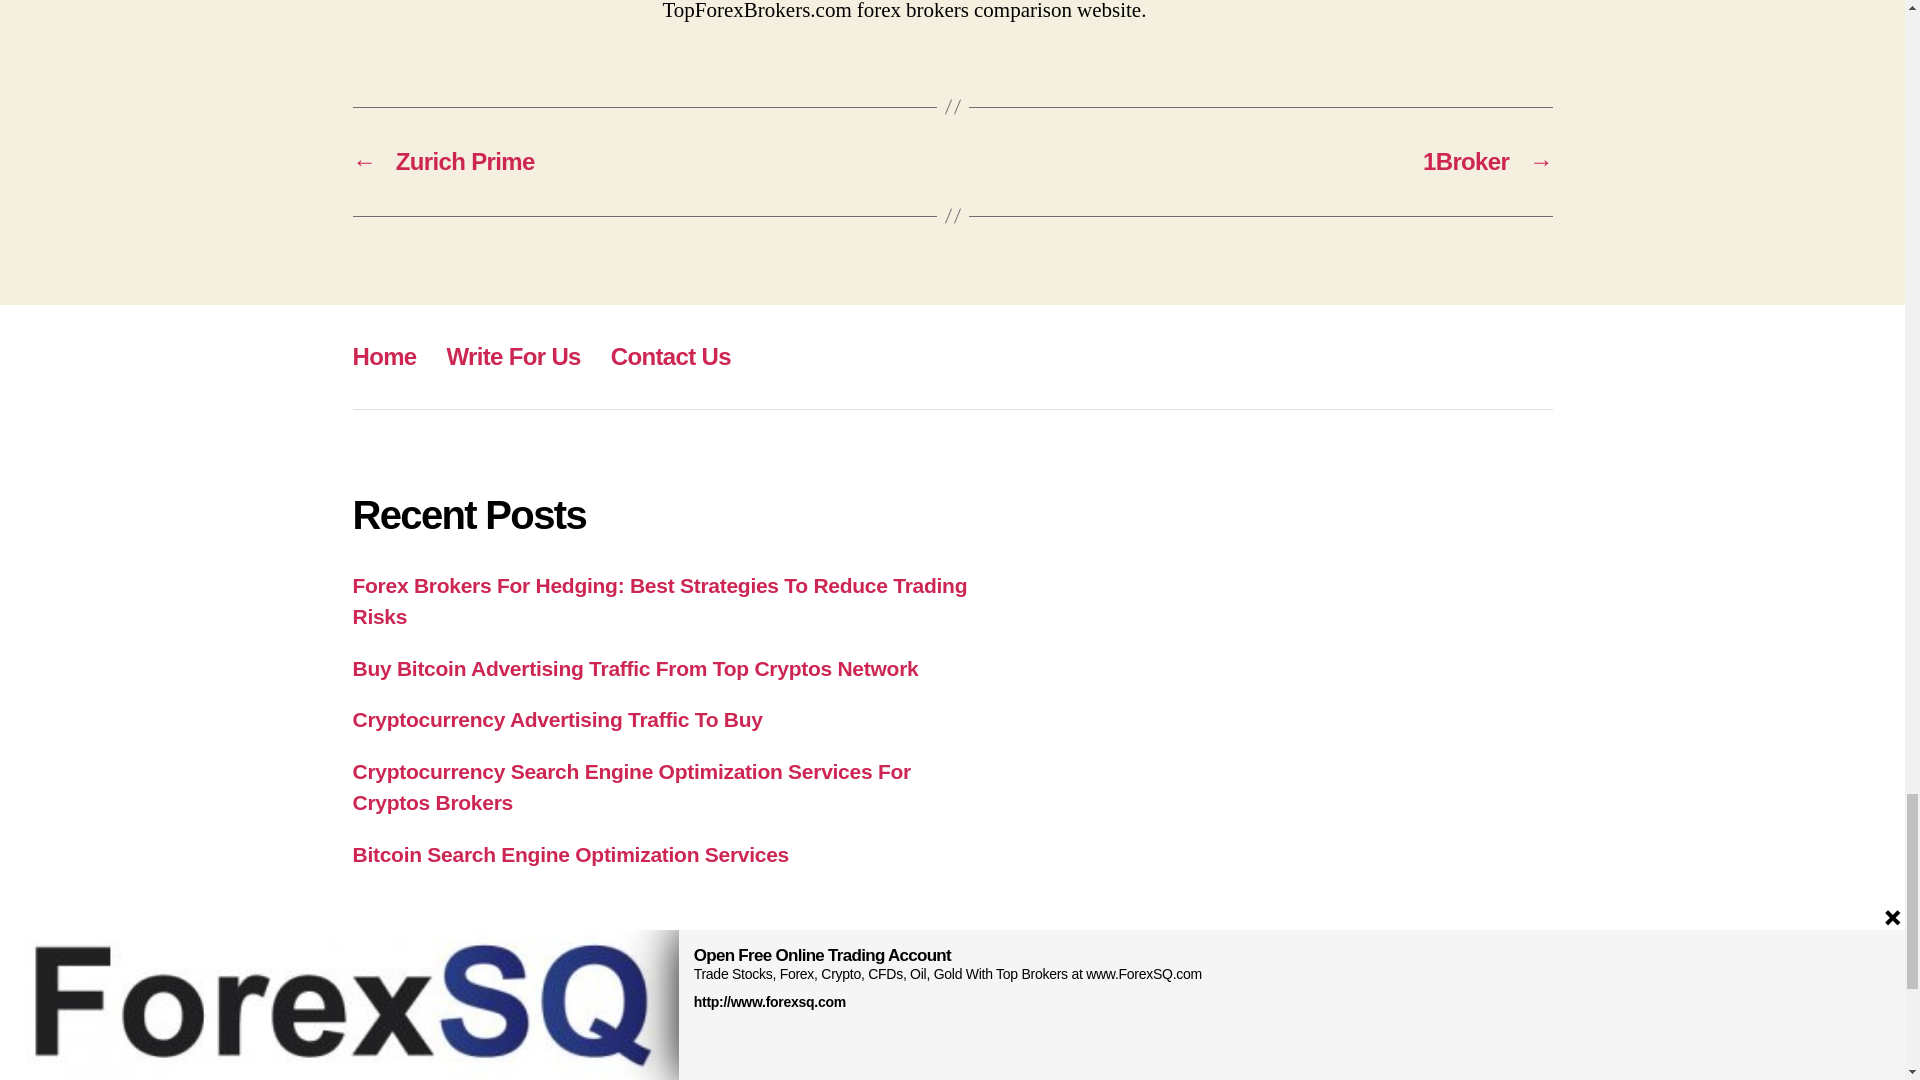 This screenshot has width=1920, height=1080. What do you see at coordinates (414, 1036) in the screenshot?
I see `bittrex support` at bounding box center [414, 1036].